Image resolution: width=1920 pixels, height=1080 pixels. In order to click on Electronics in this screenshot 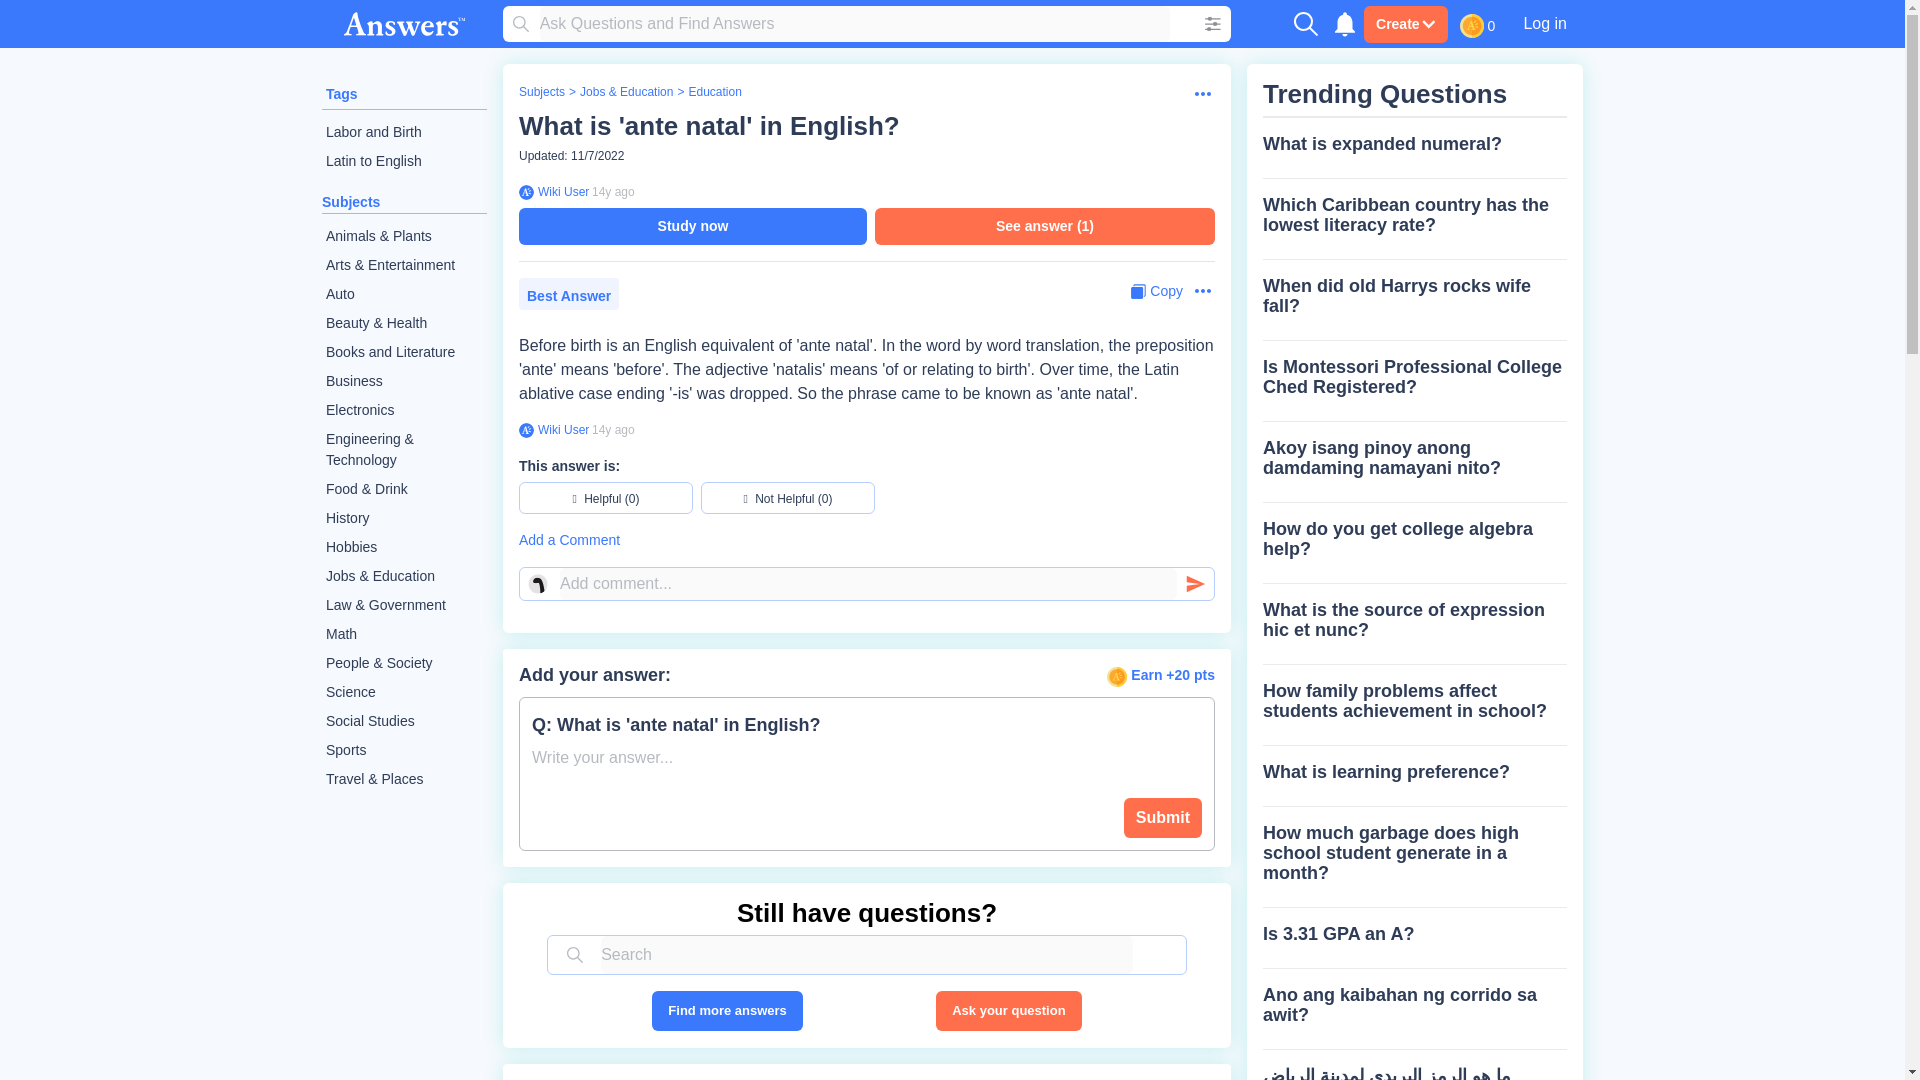, I will do `click(404, 410)`.